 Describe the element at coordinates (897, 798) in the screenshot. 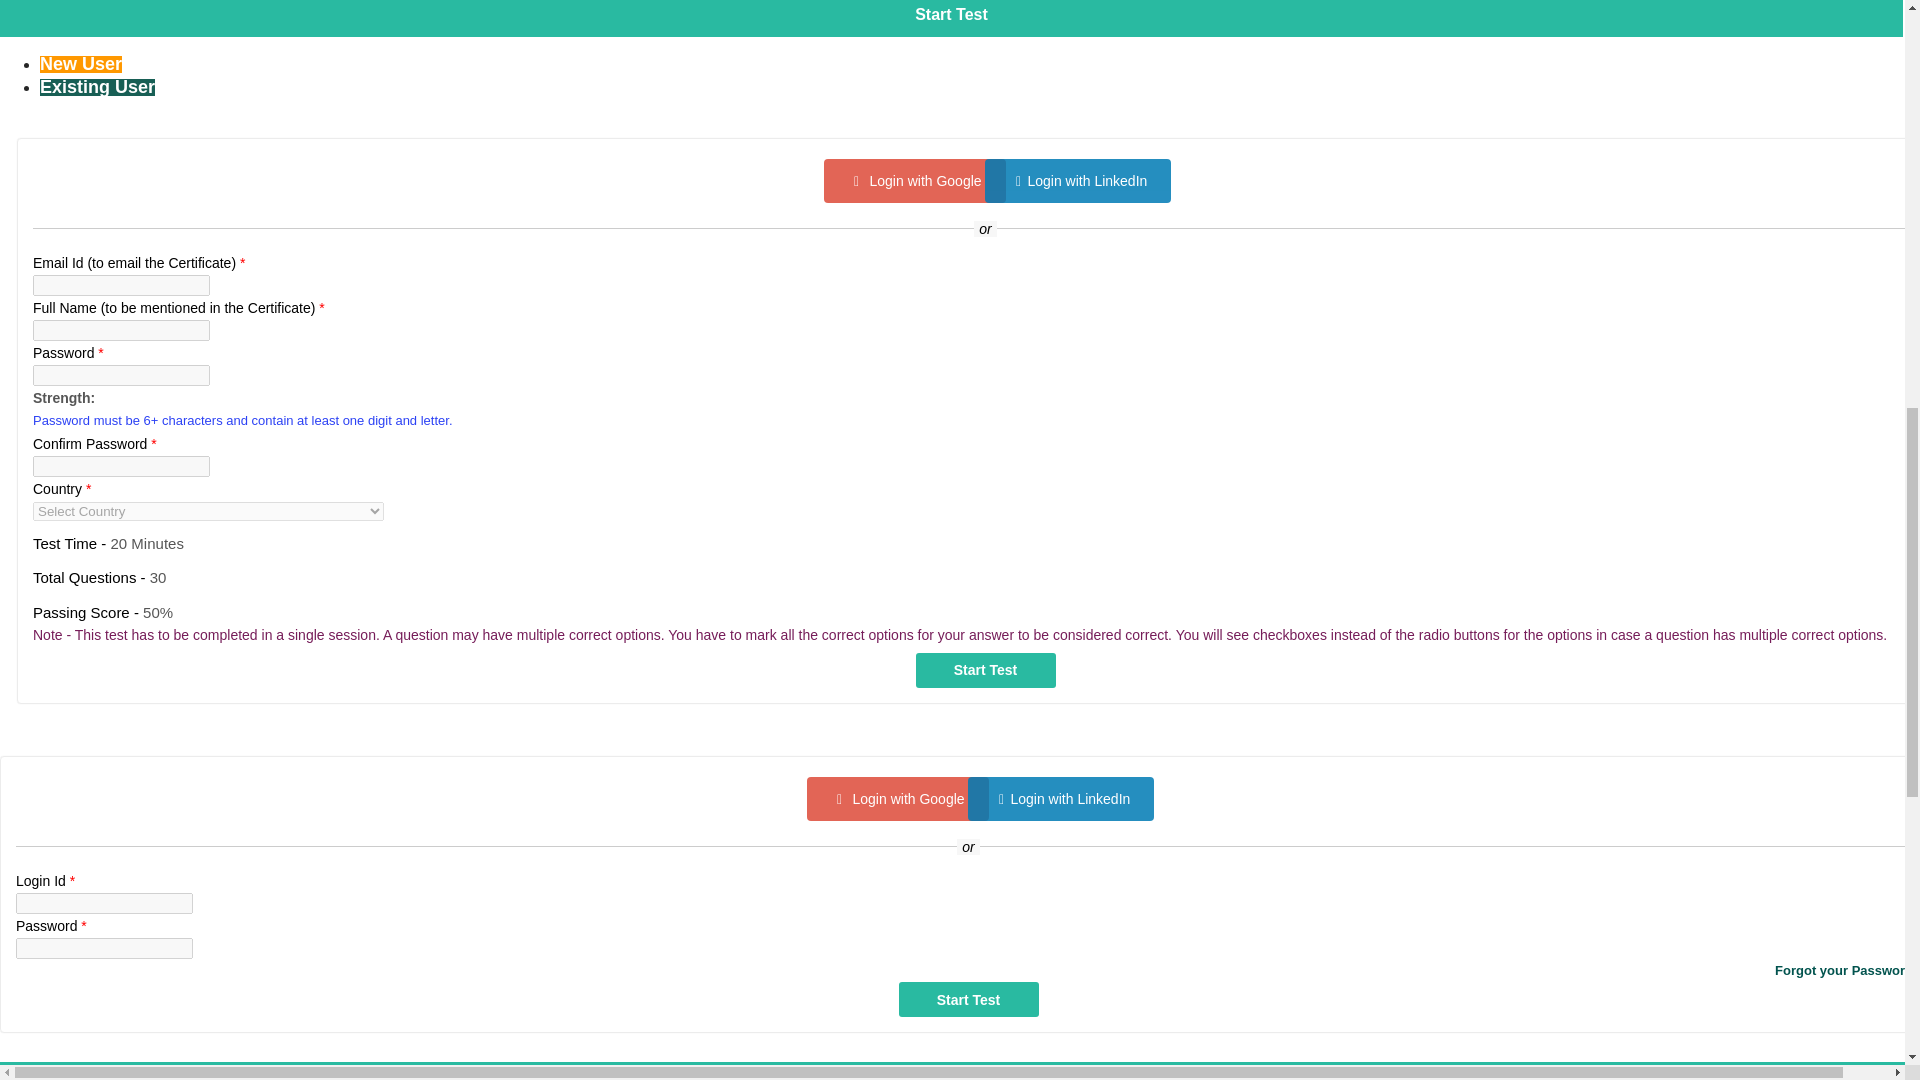

I see `Login with Google` at that location.